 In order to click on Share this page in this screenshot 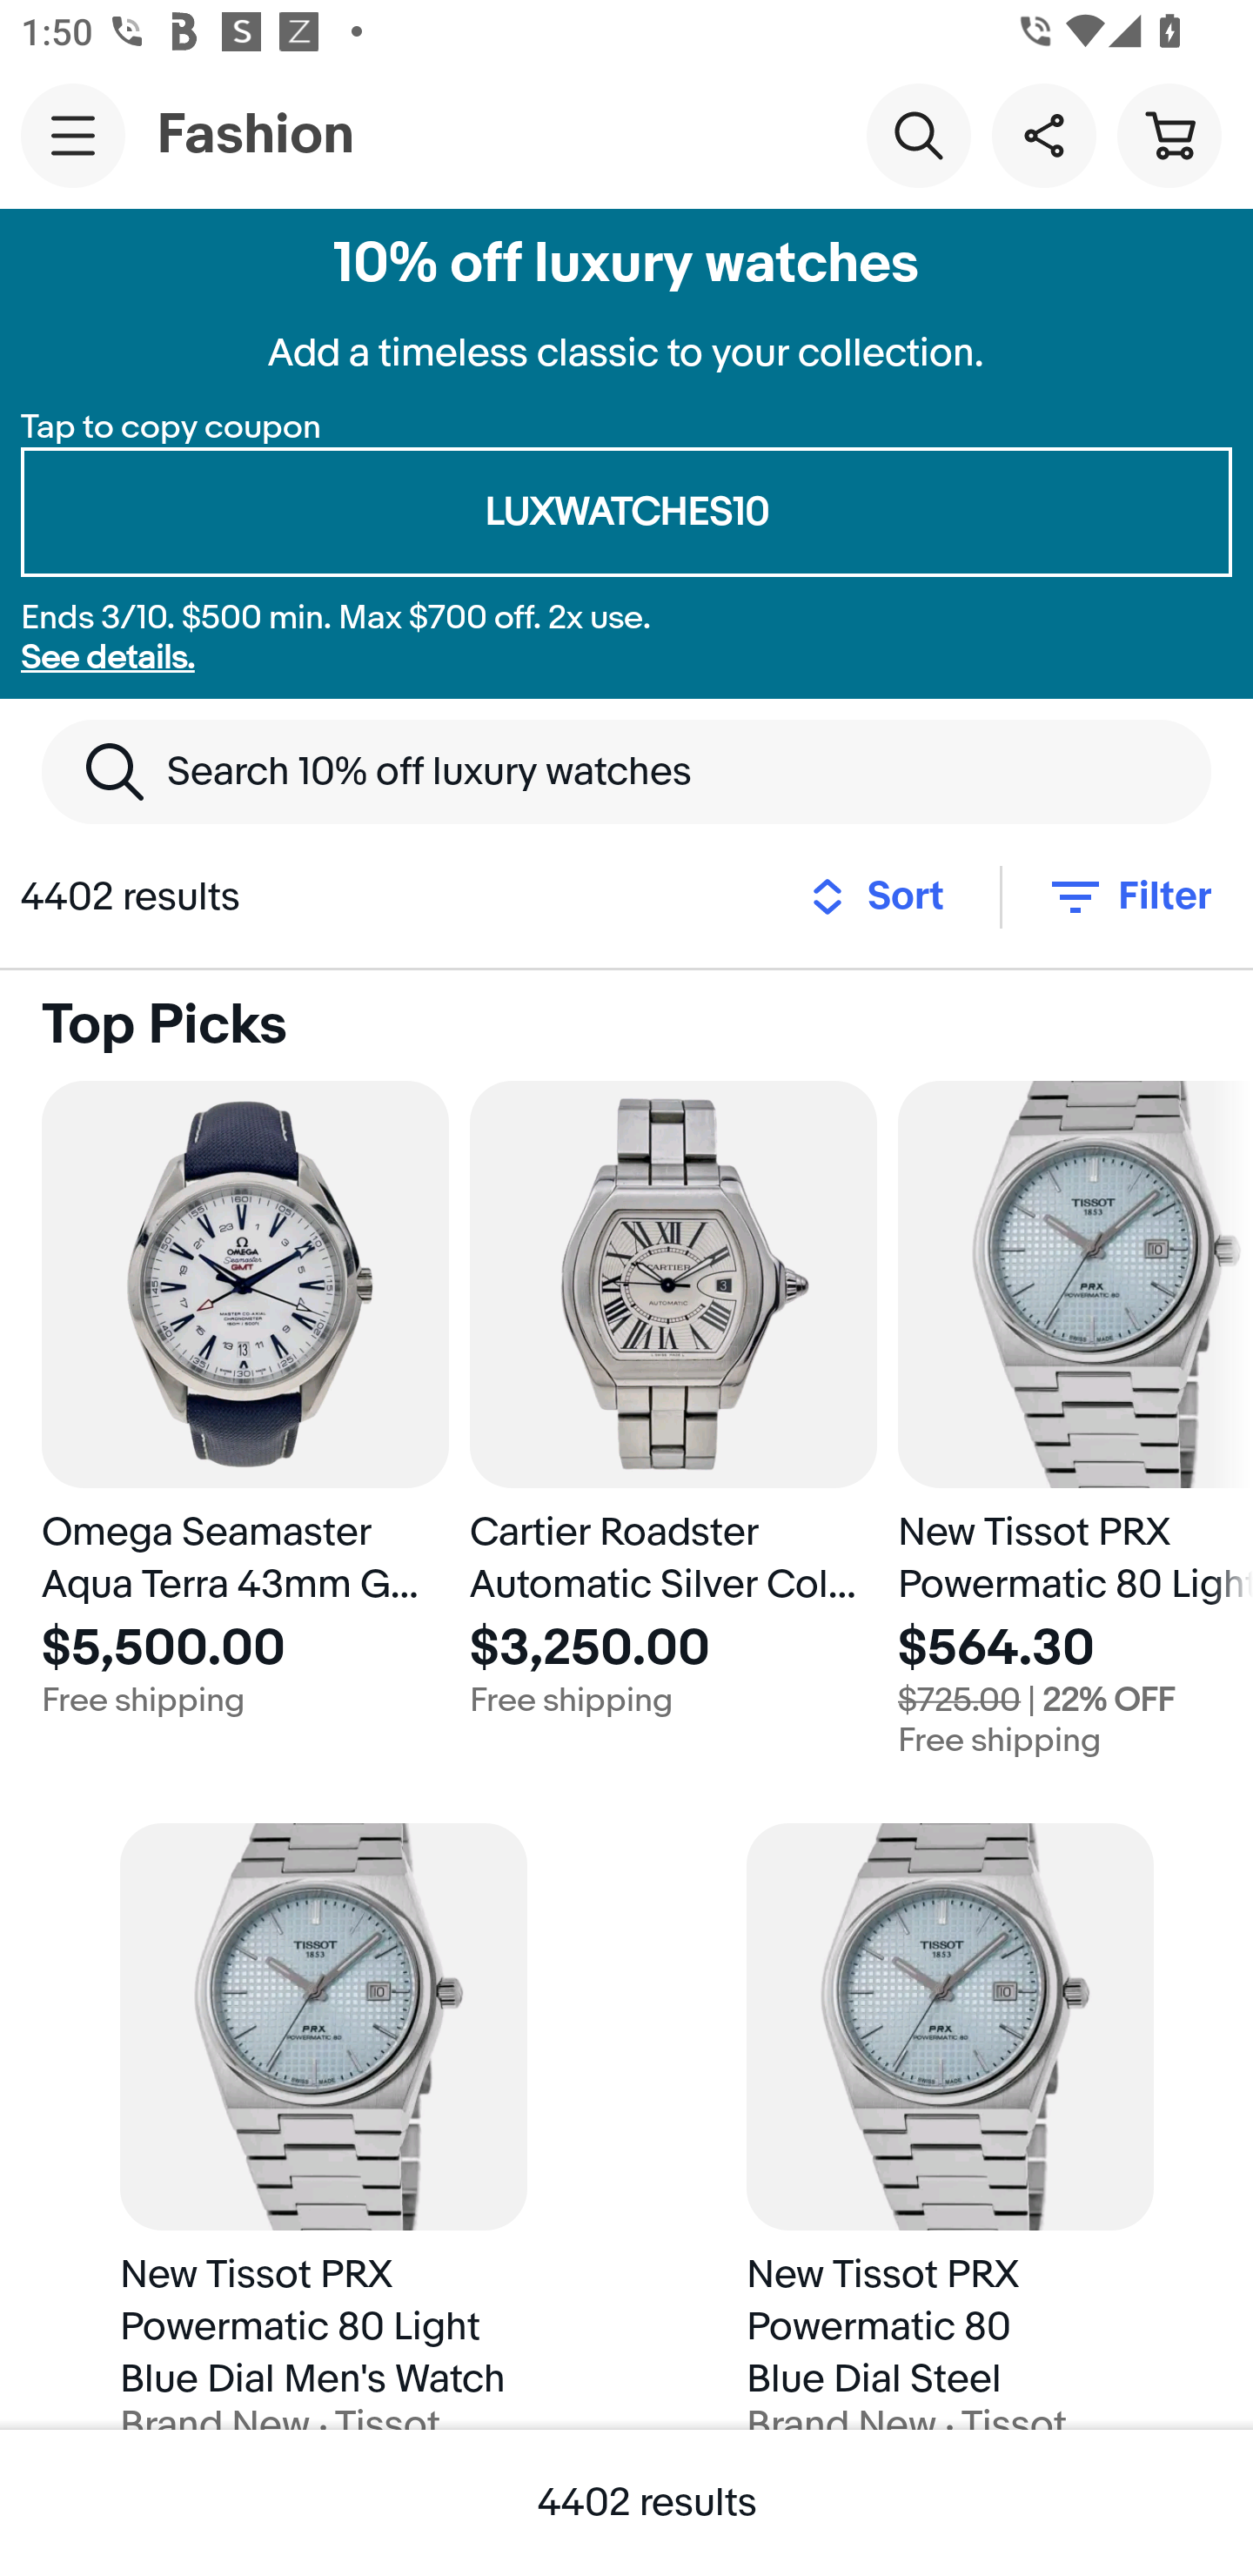, I will do `click(1043, 134)`.